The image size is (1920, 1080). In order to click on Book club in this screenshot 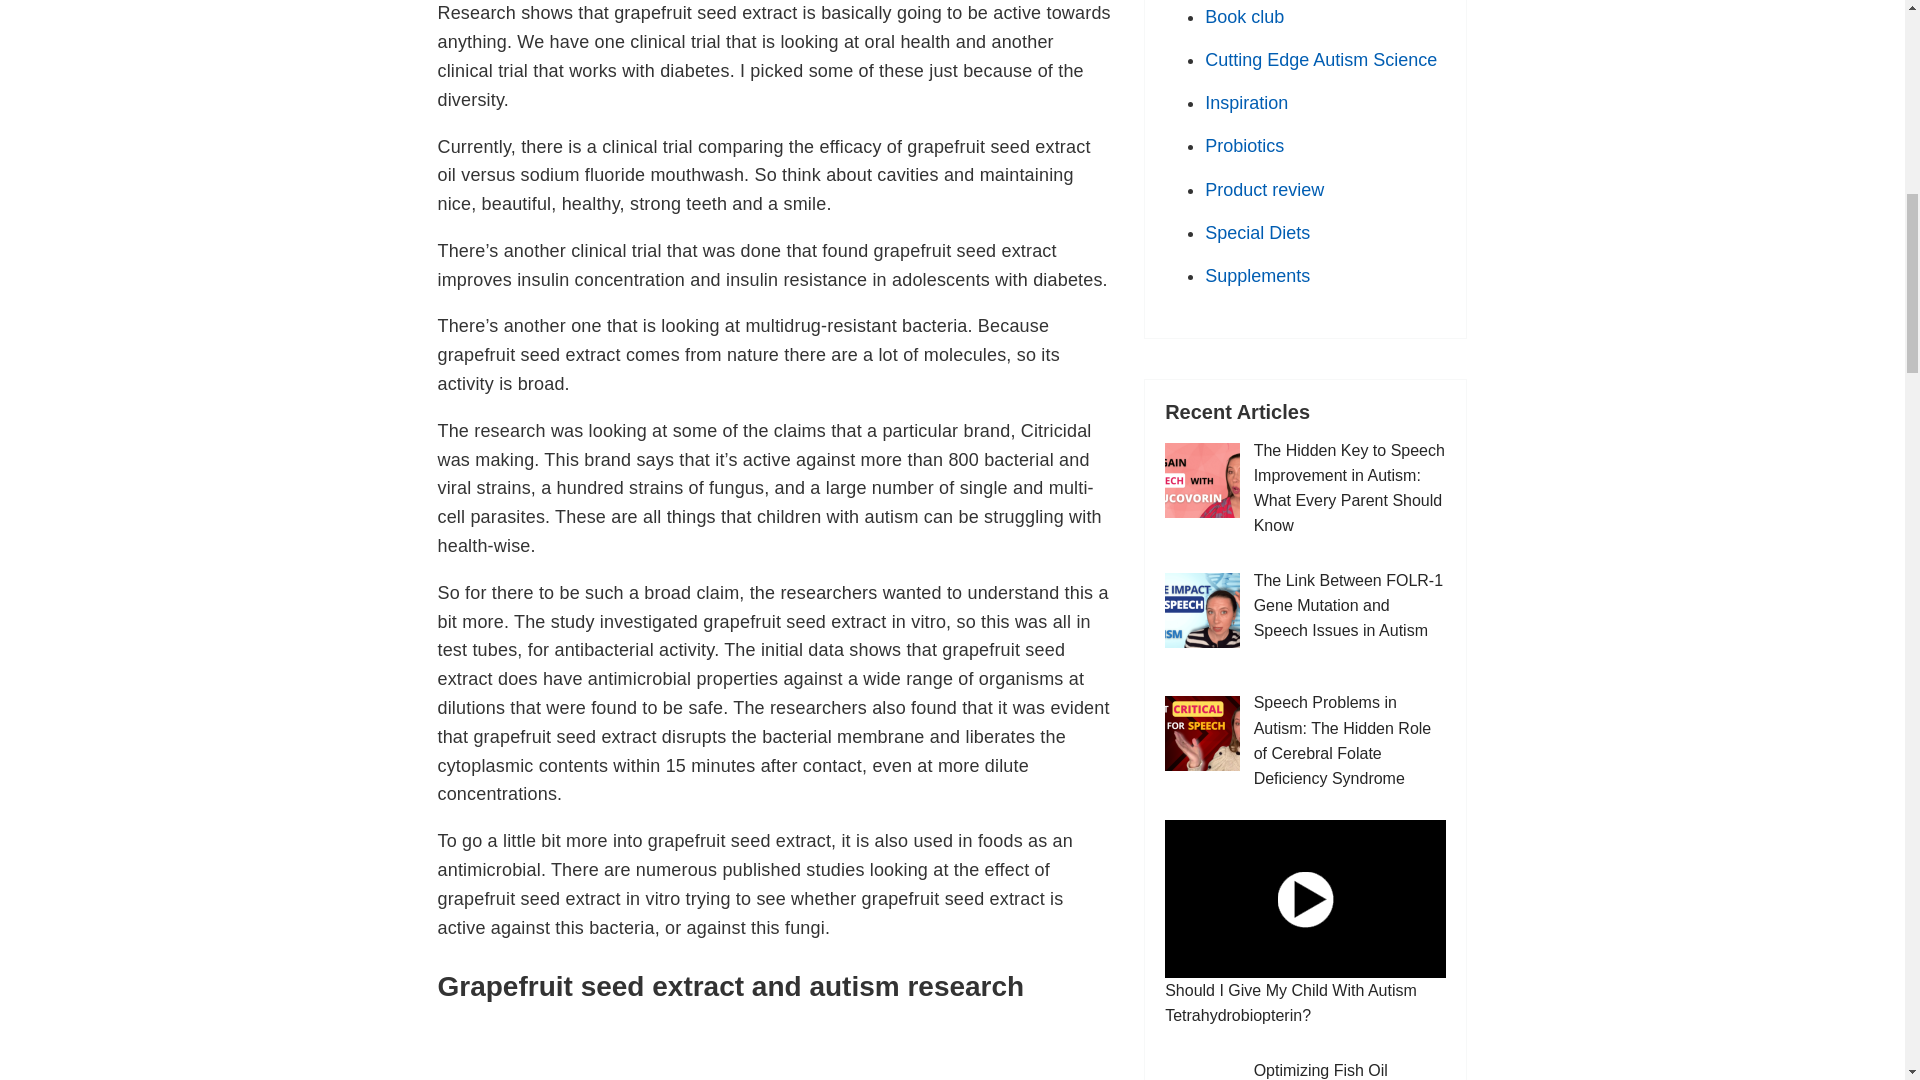, I will do `click(1244, 16)`.